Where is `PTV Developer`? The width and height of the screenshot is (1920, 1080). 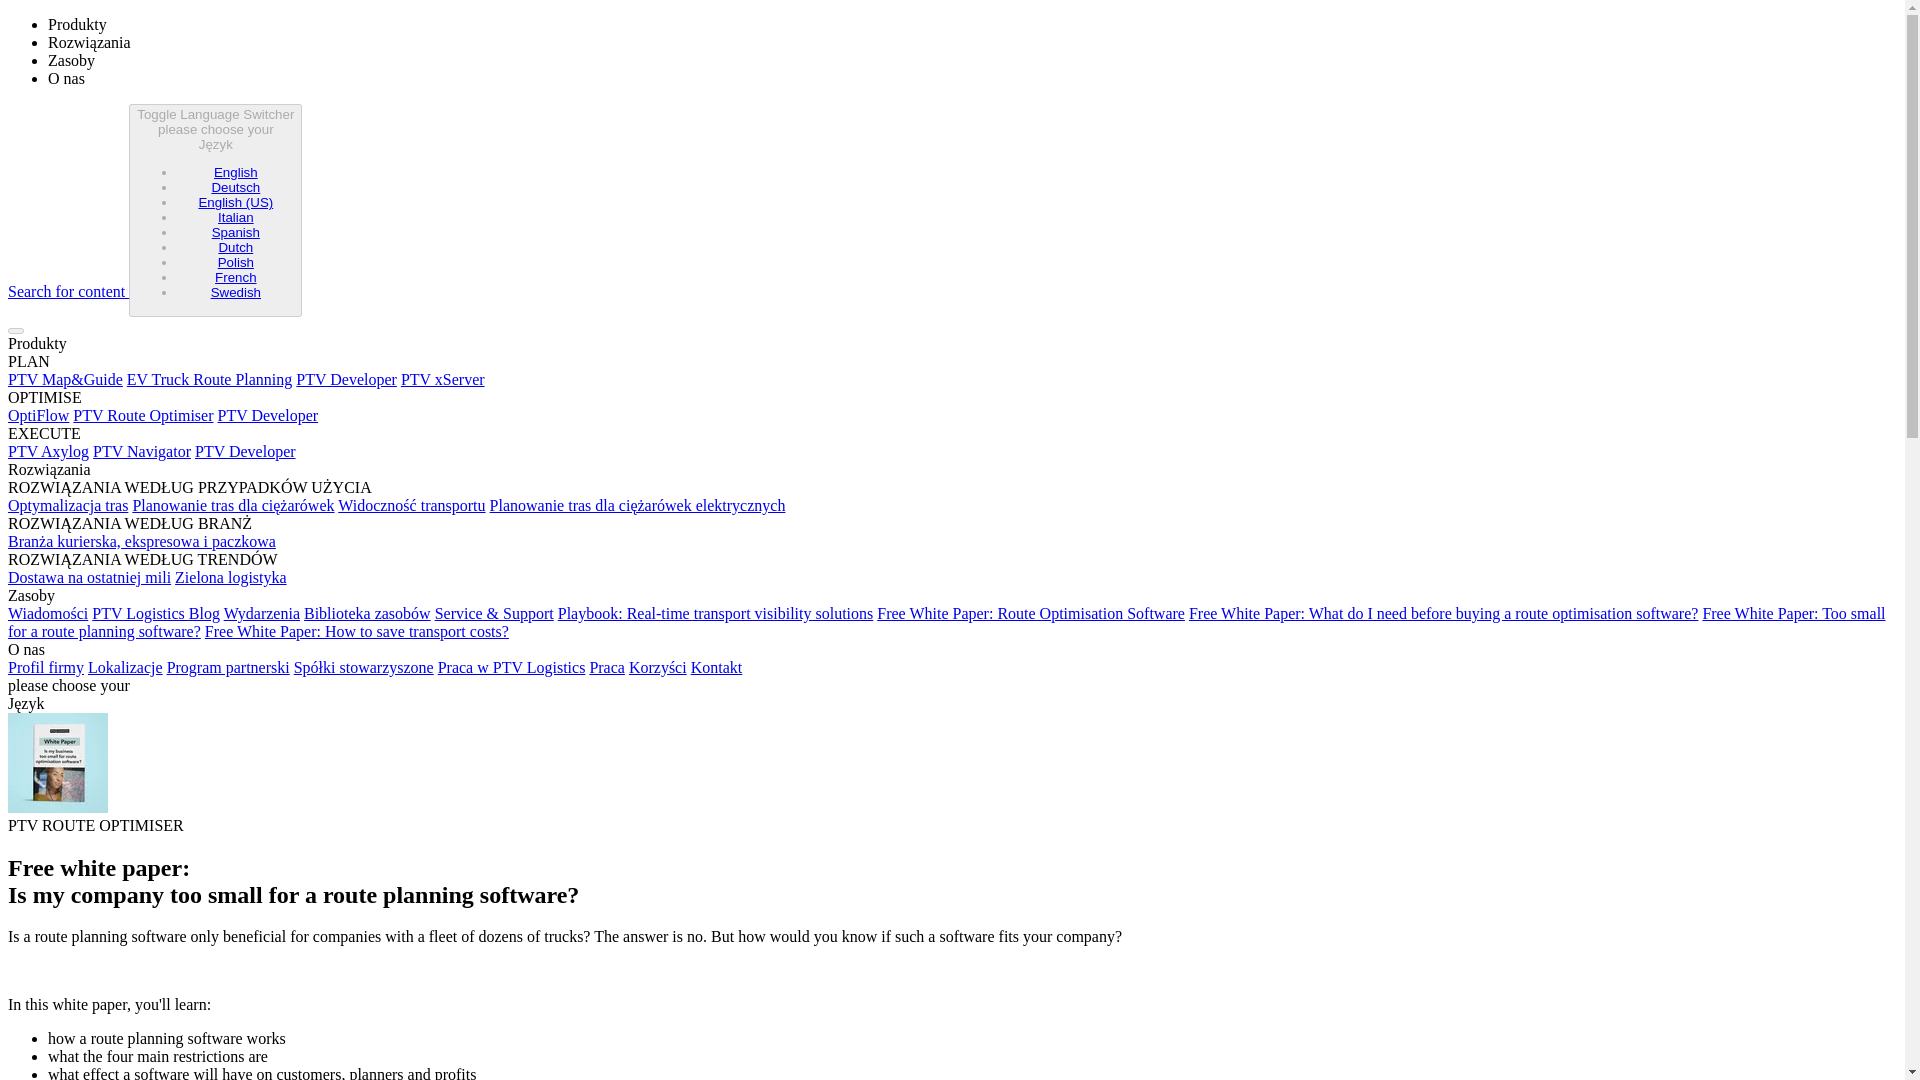
PTV Developer is located at coordinates (268, 416).